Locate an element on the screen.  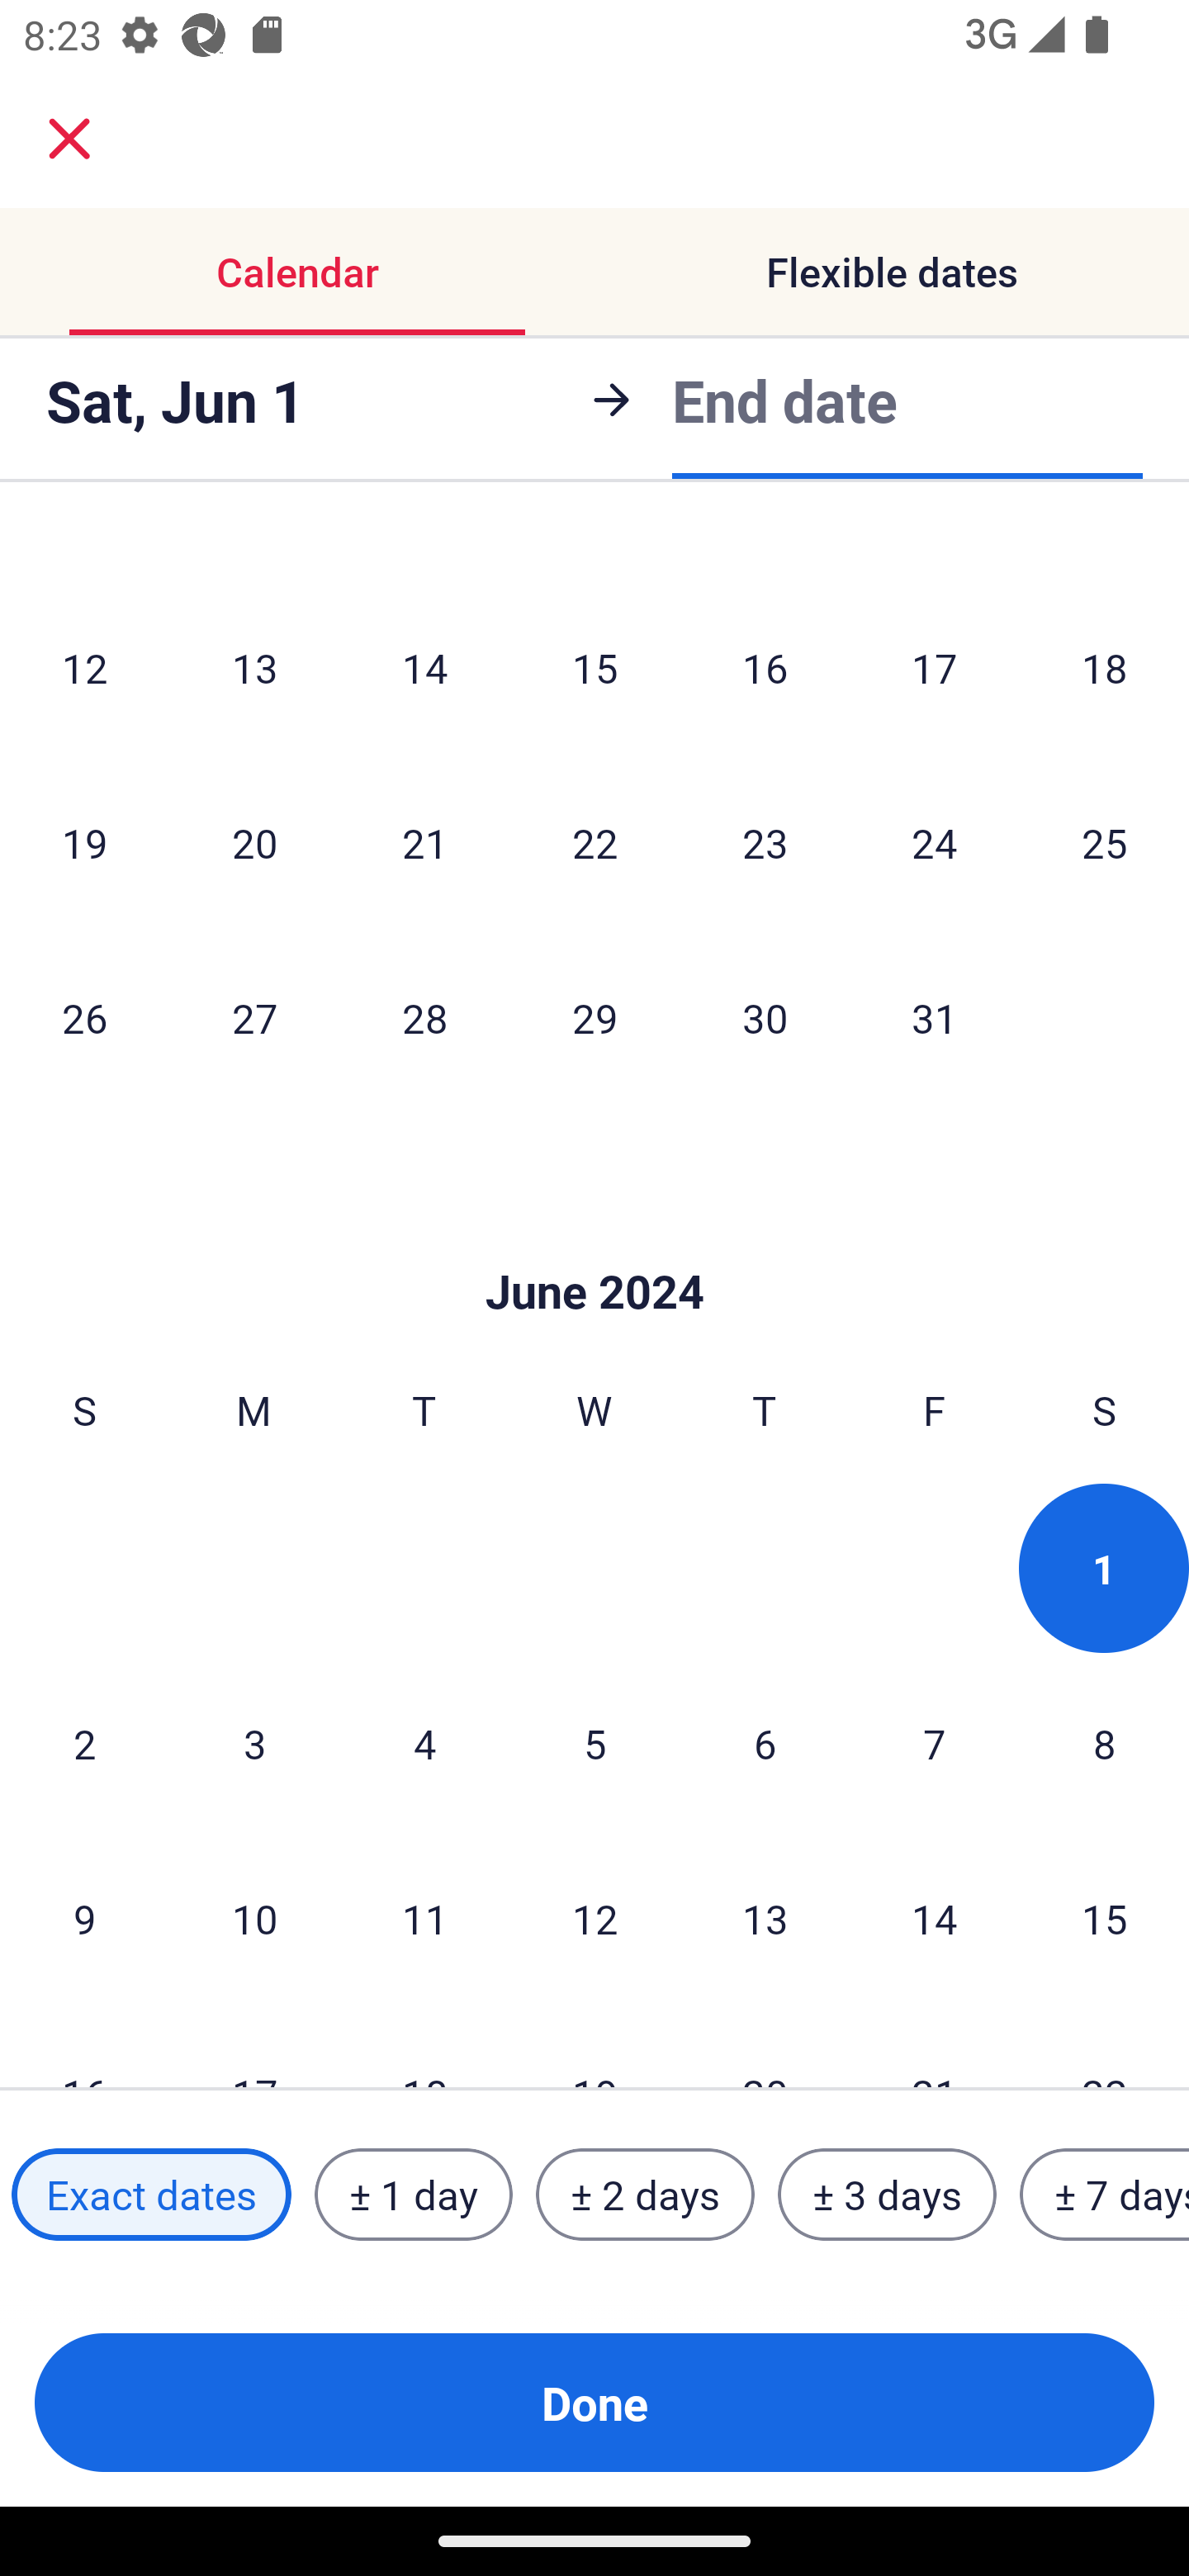
24 Friday, May 24, 2024 is located at coordinates (935, 842).